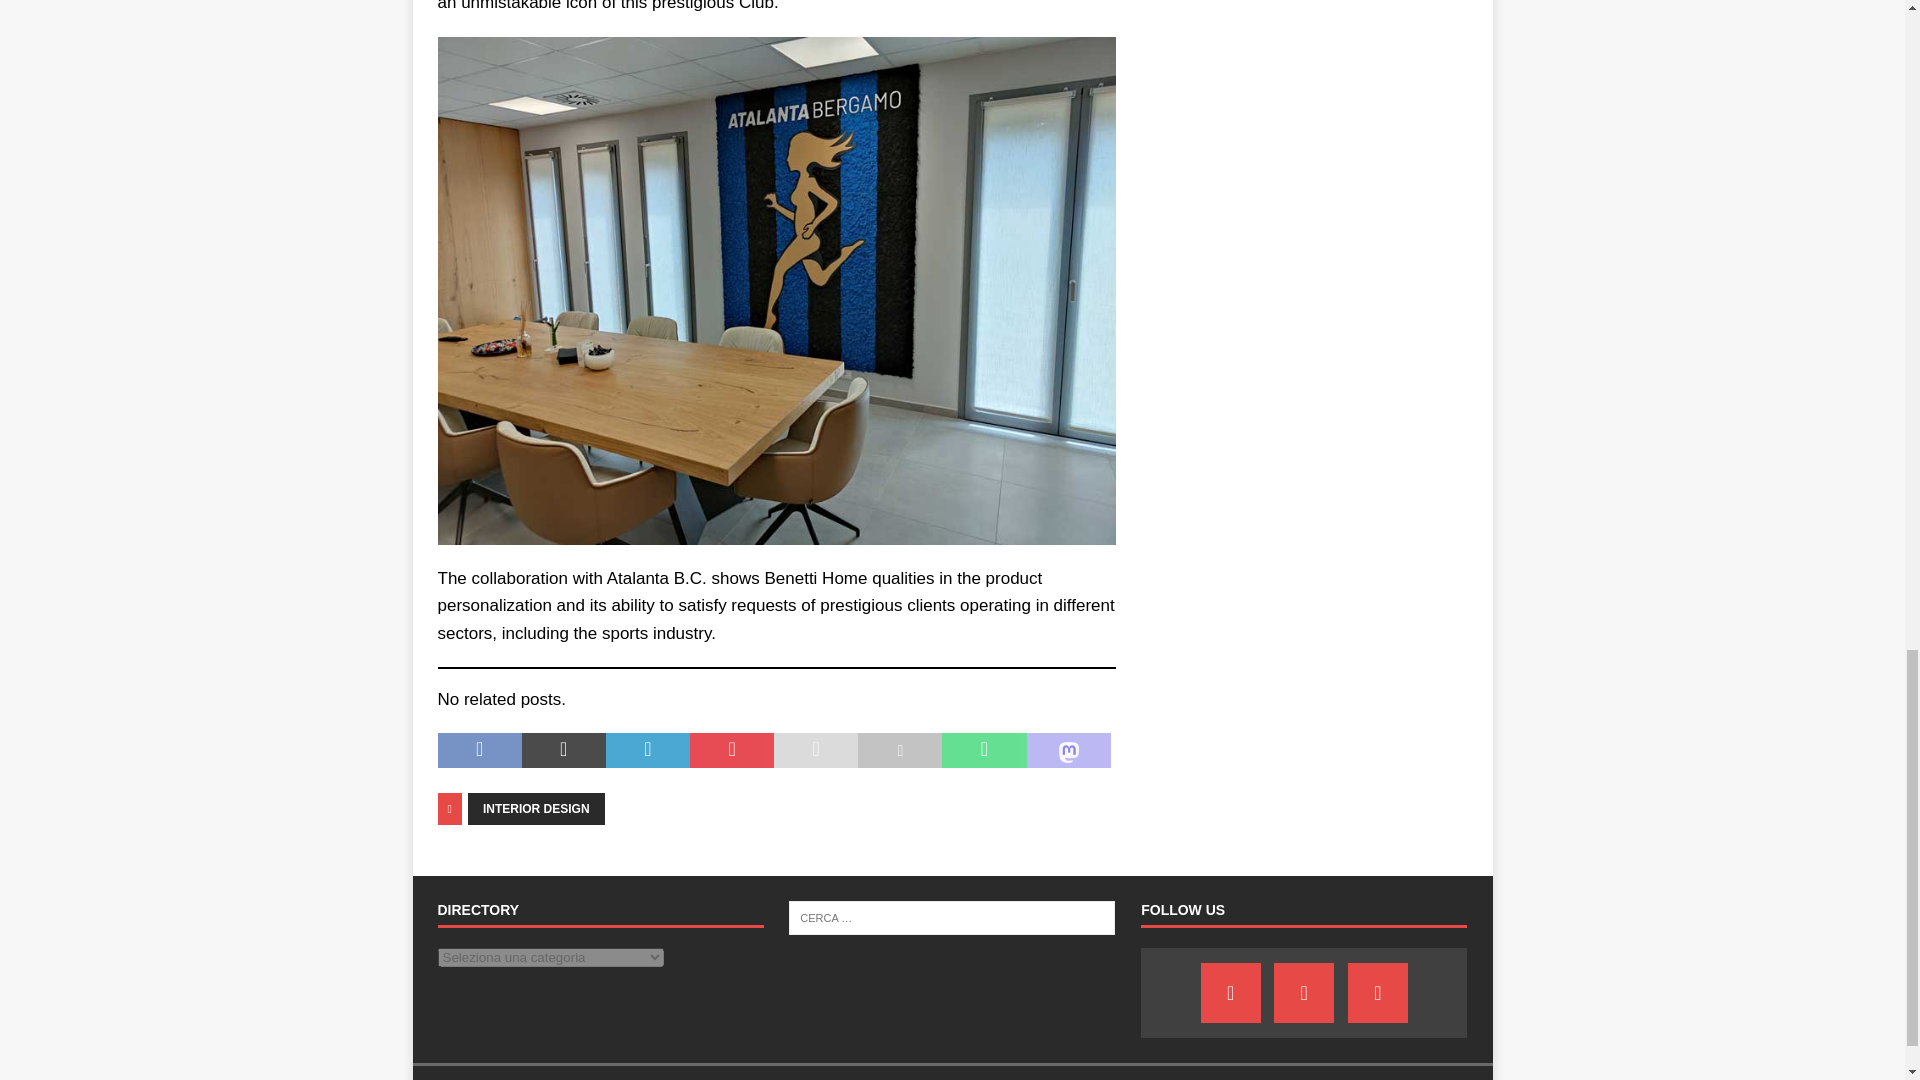 The height and width of the screenshot is (1080, 1920). I want to click on Pin This Post, so click(731, 750).